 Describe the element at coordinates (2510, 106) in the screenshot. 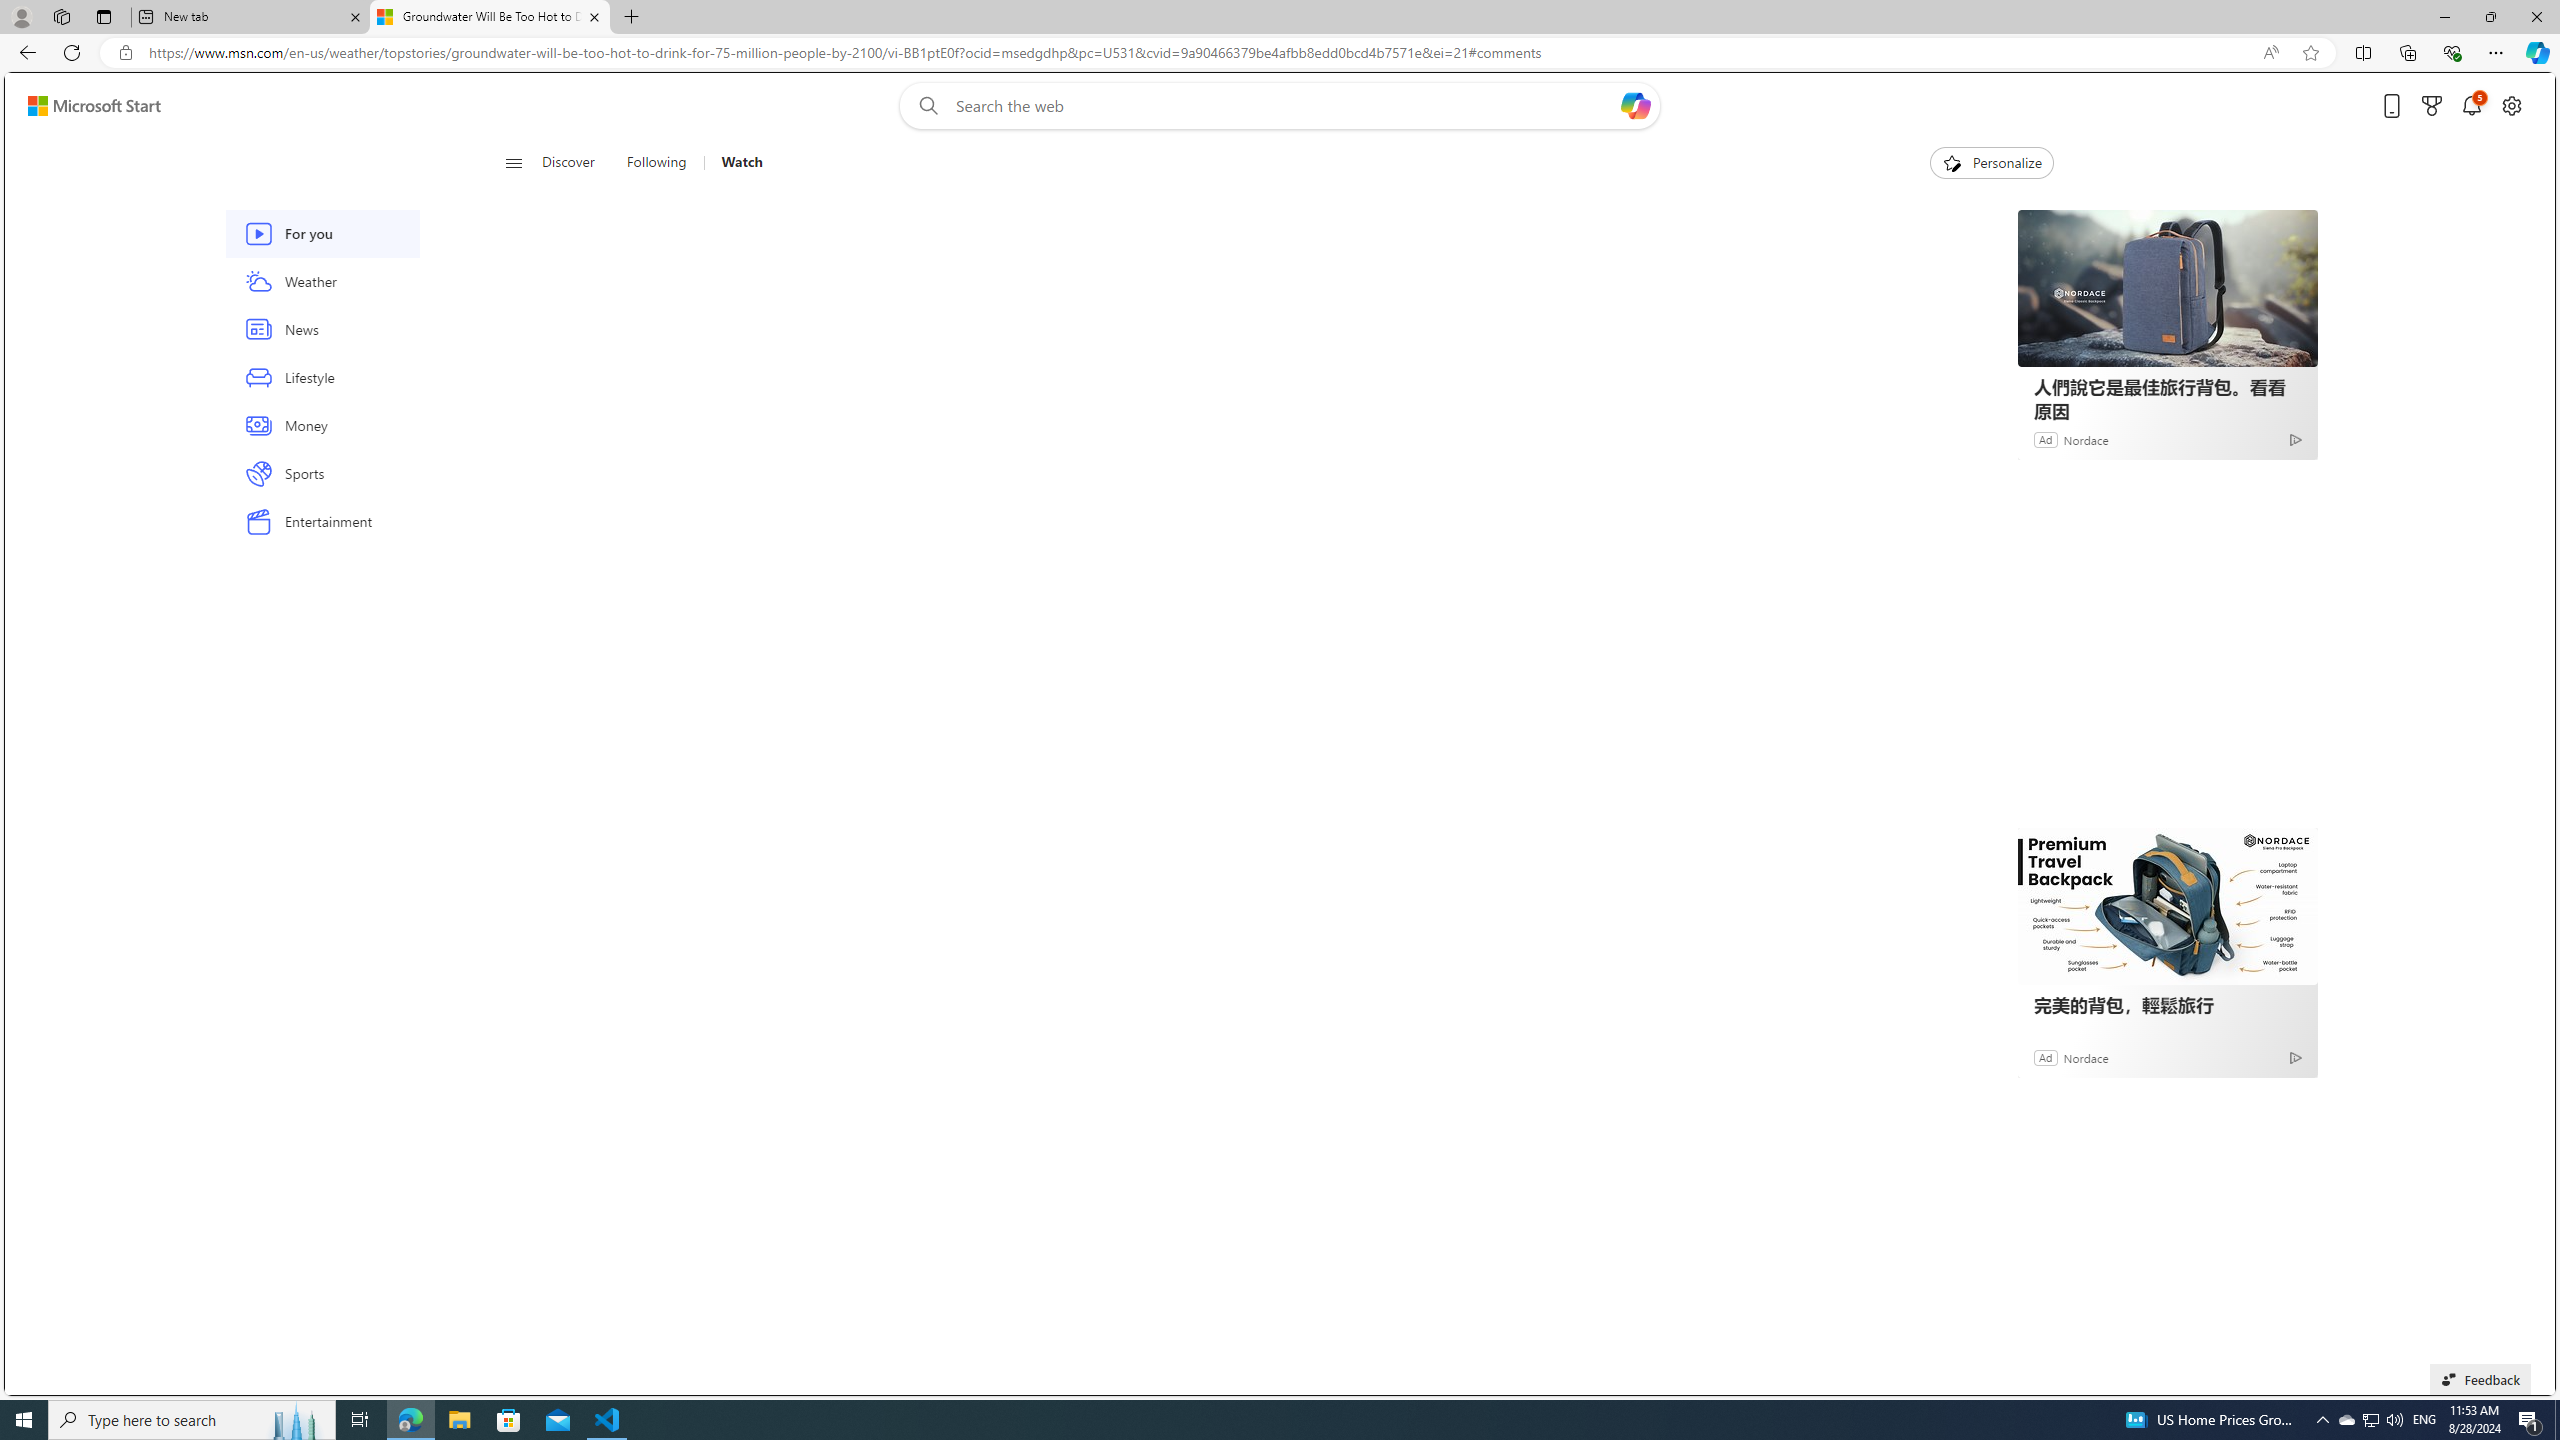

I see `Open settings` at that location.